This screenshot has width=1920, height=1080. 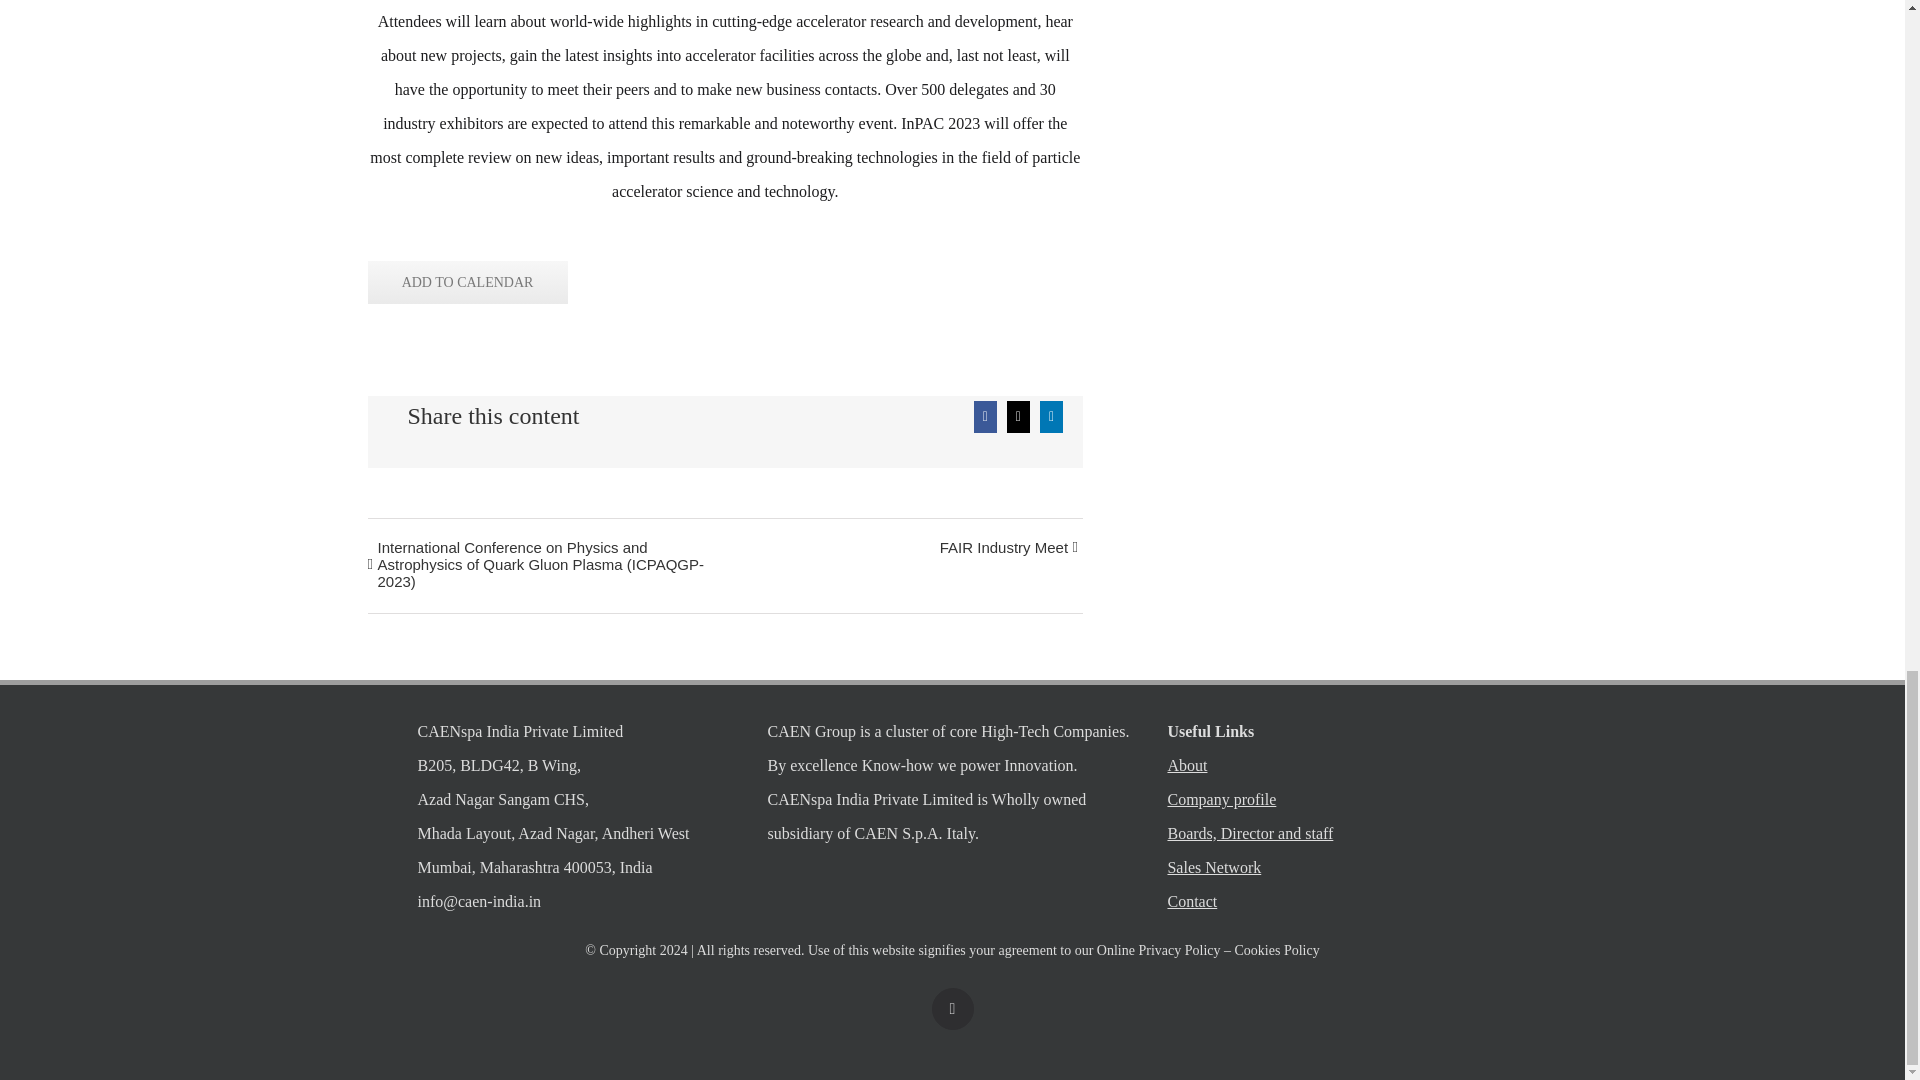 I want to click on Company profile, so click(x=1352, y=800).